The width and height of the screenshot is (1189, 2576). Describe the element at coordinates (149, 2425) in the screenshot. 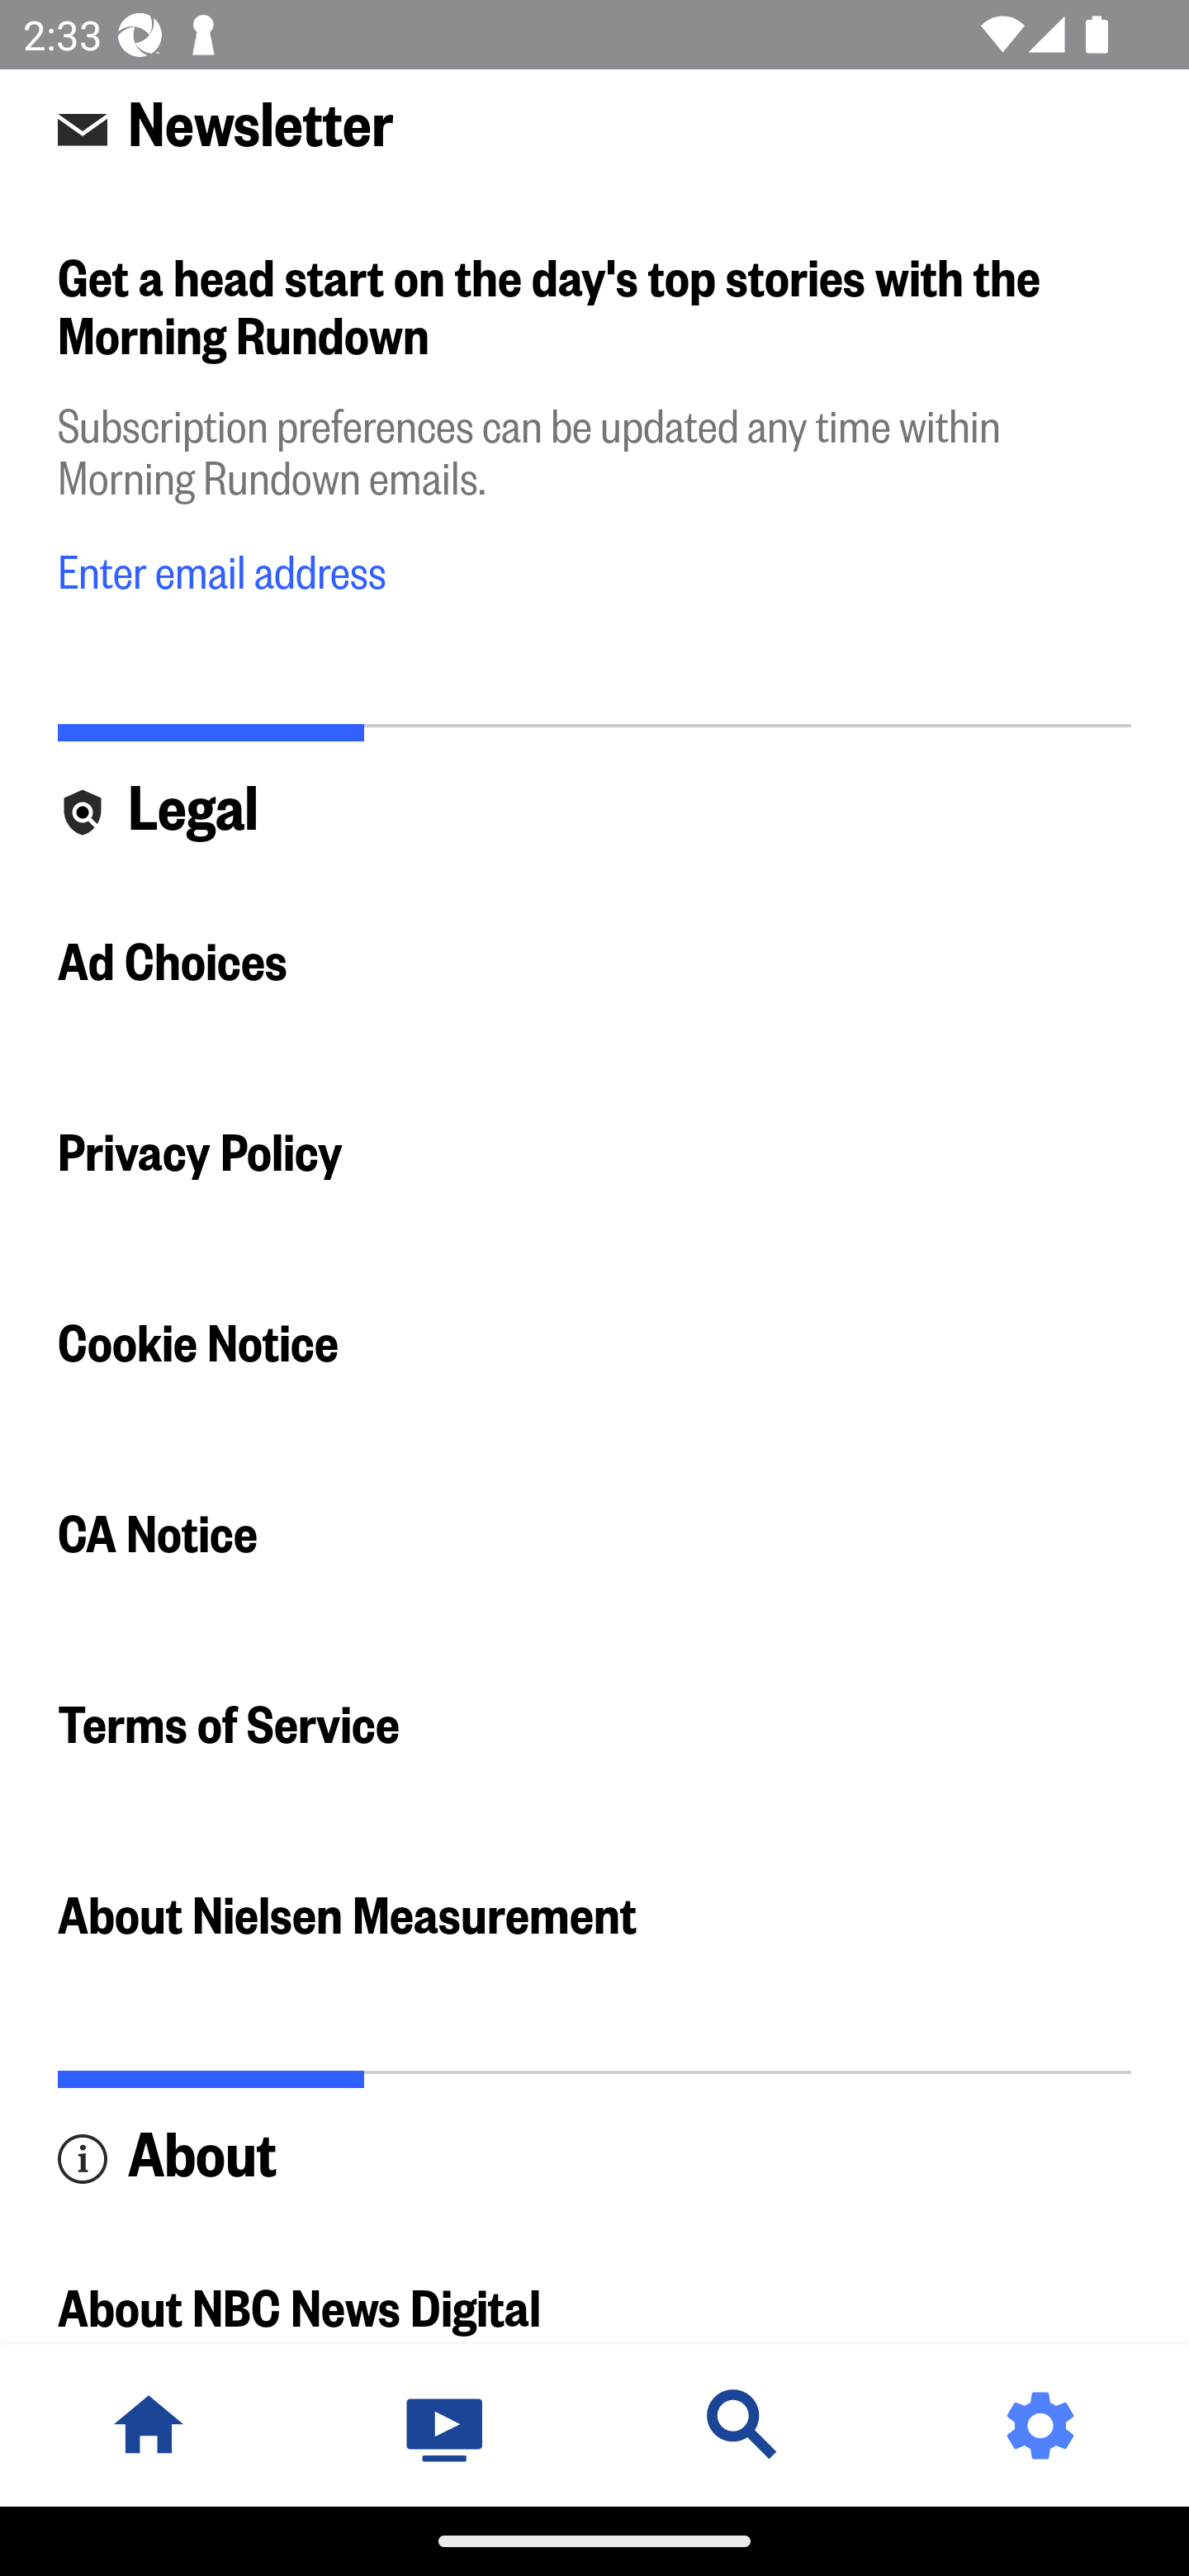

I see `NBC News Home` at that location.